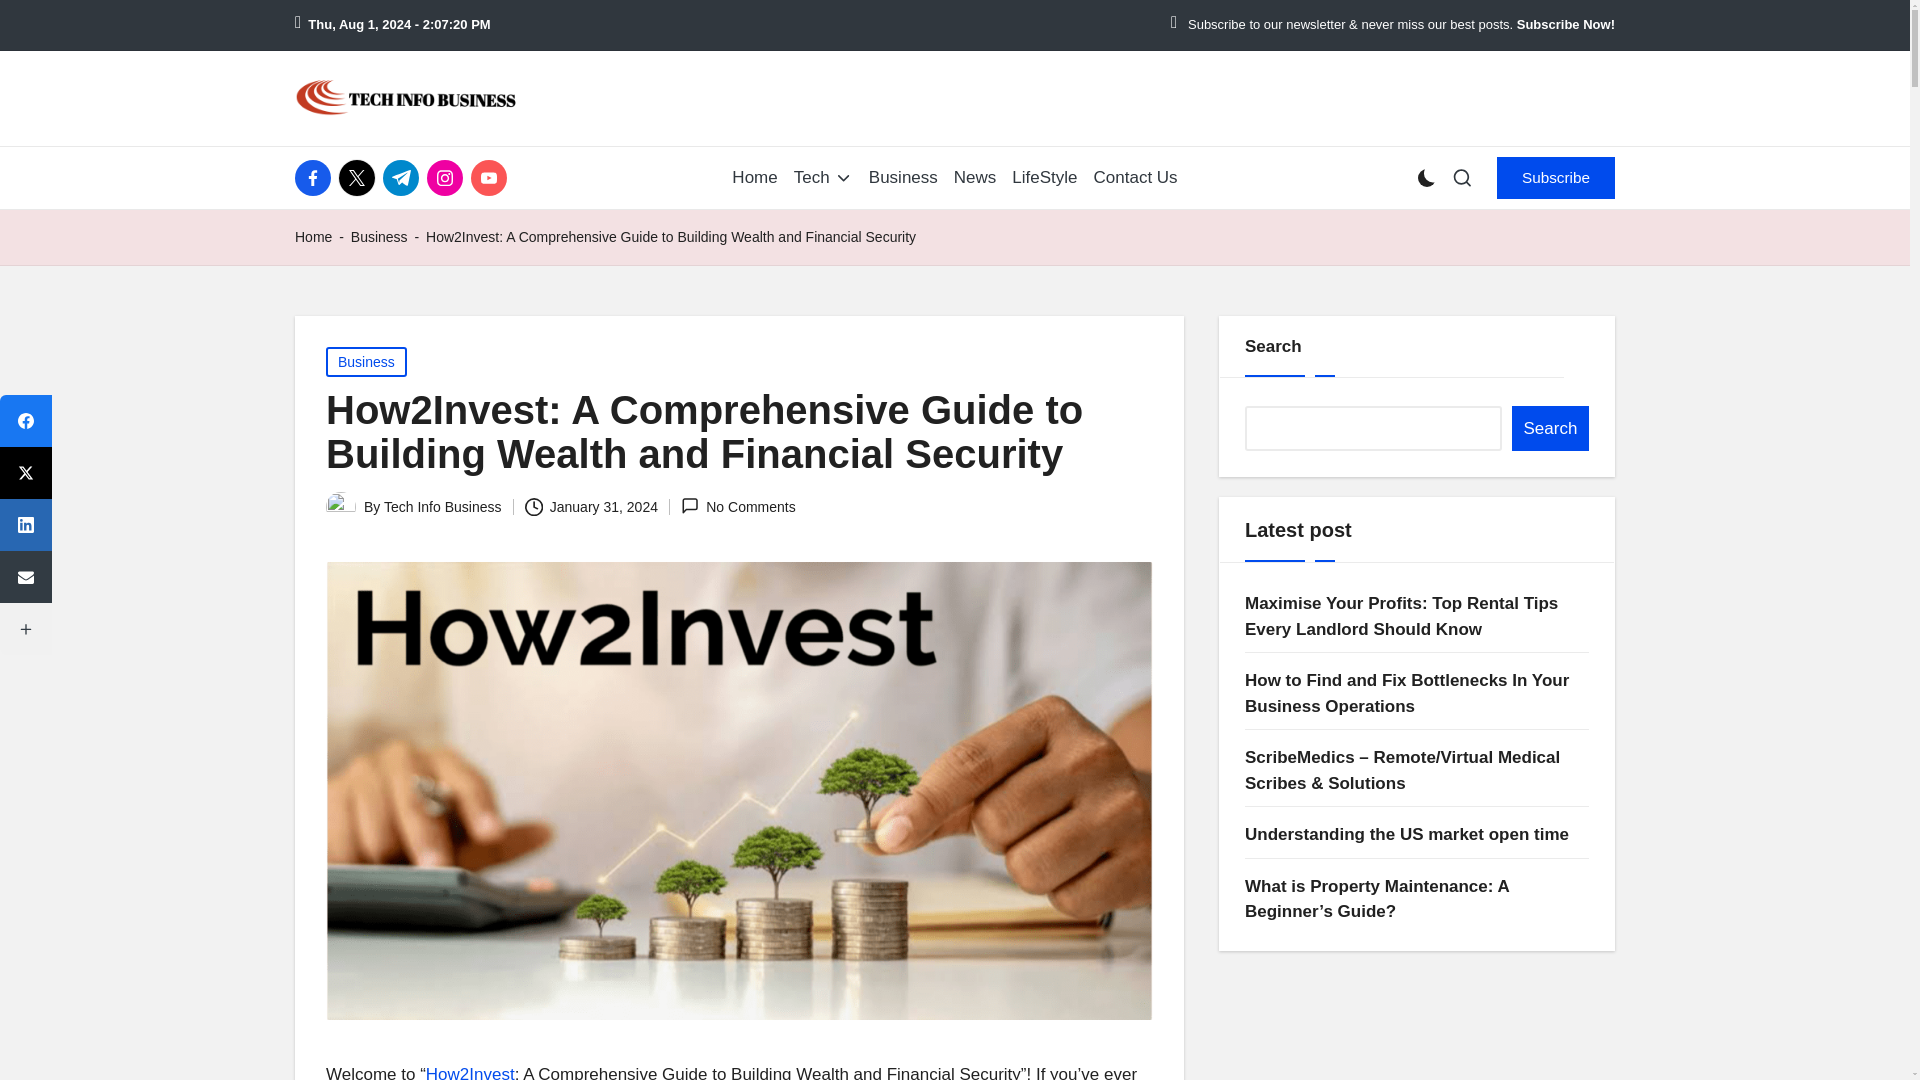 This screenshot has height=1080, width=1920. I want to click on Tech, so click(823, 178).